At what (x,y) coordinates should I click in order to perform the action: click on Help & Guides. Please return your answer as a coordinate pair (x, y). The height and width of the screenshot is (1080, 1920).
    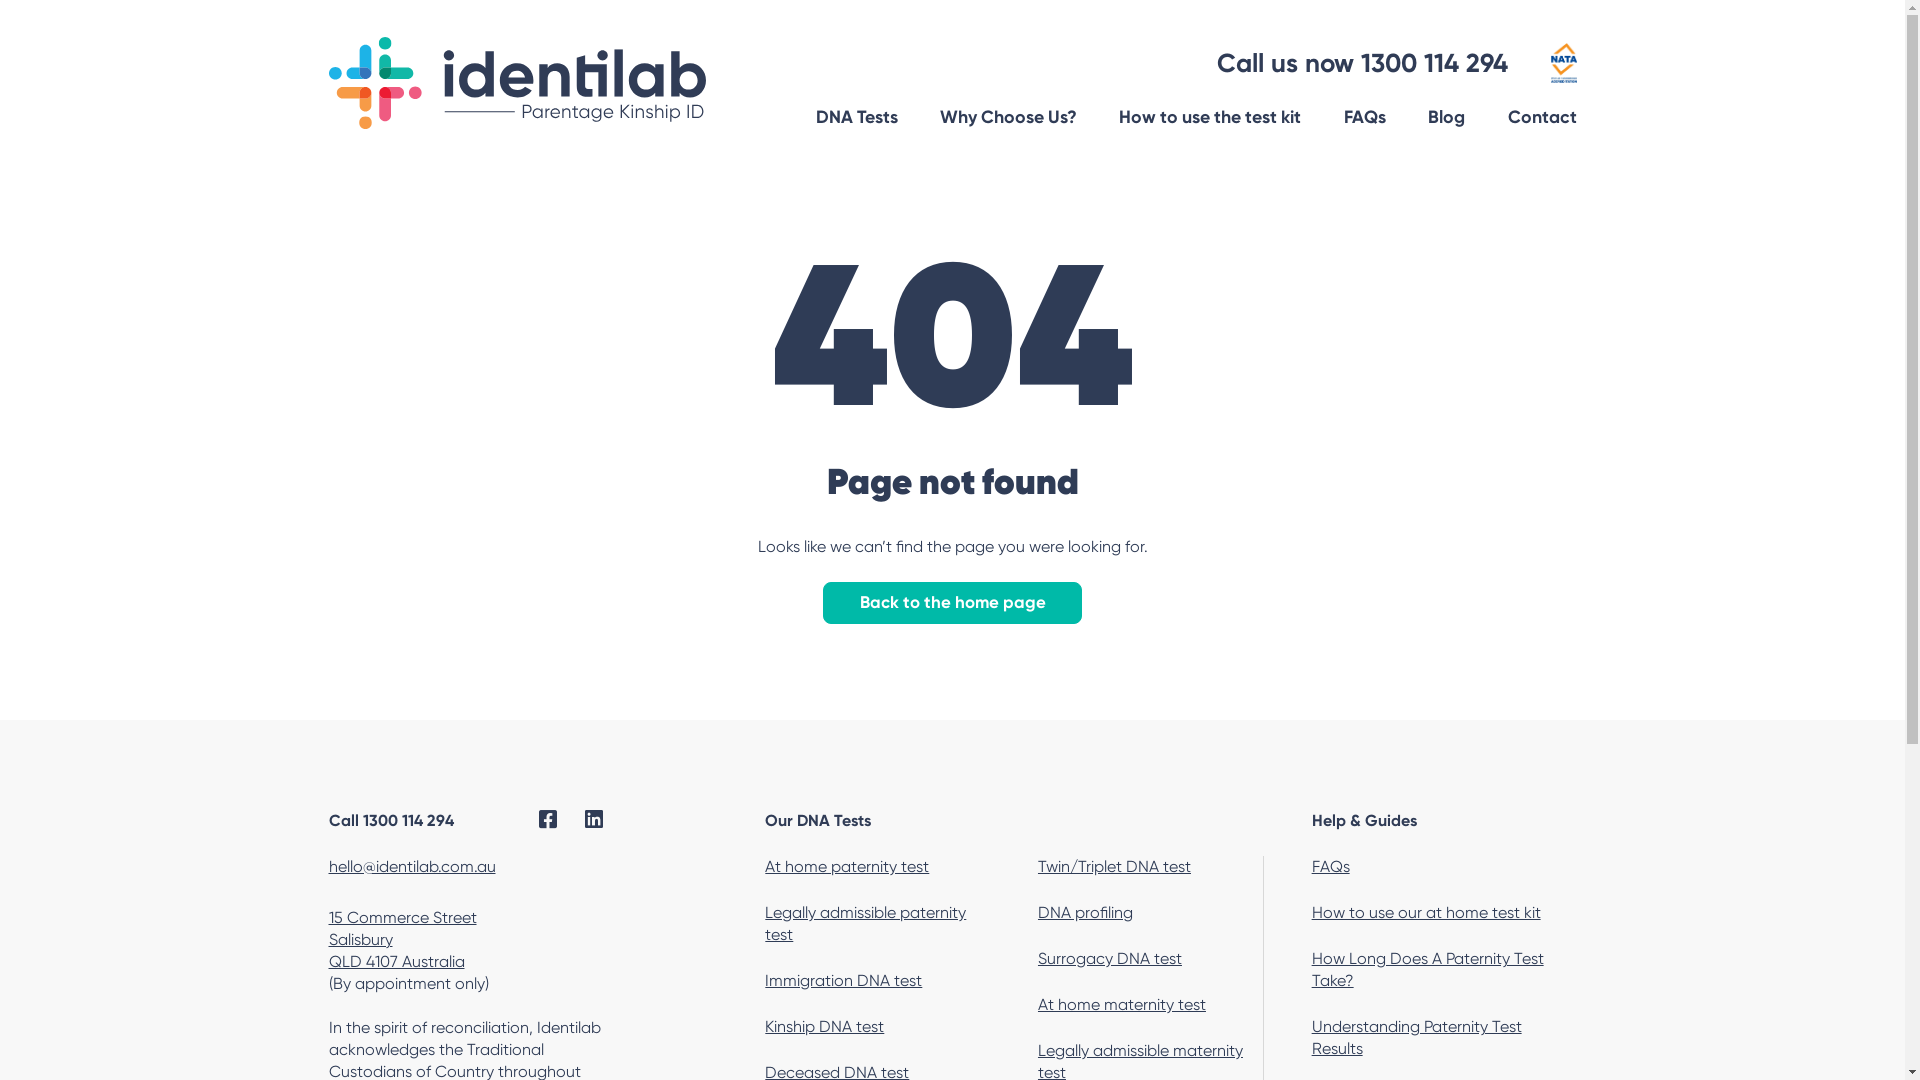
    Looking at the image, I should click on (1444, 821).